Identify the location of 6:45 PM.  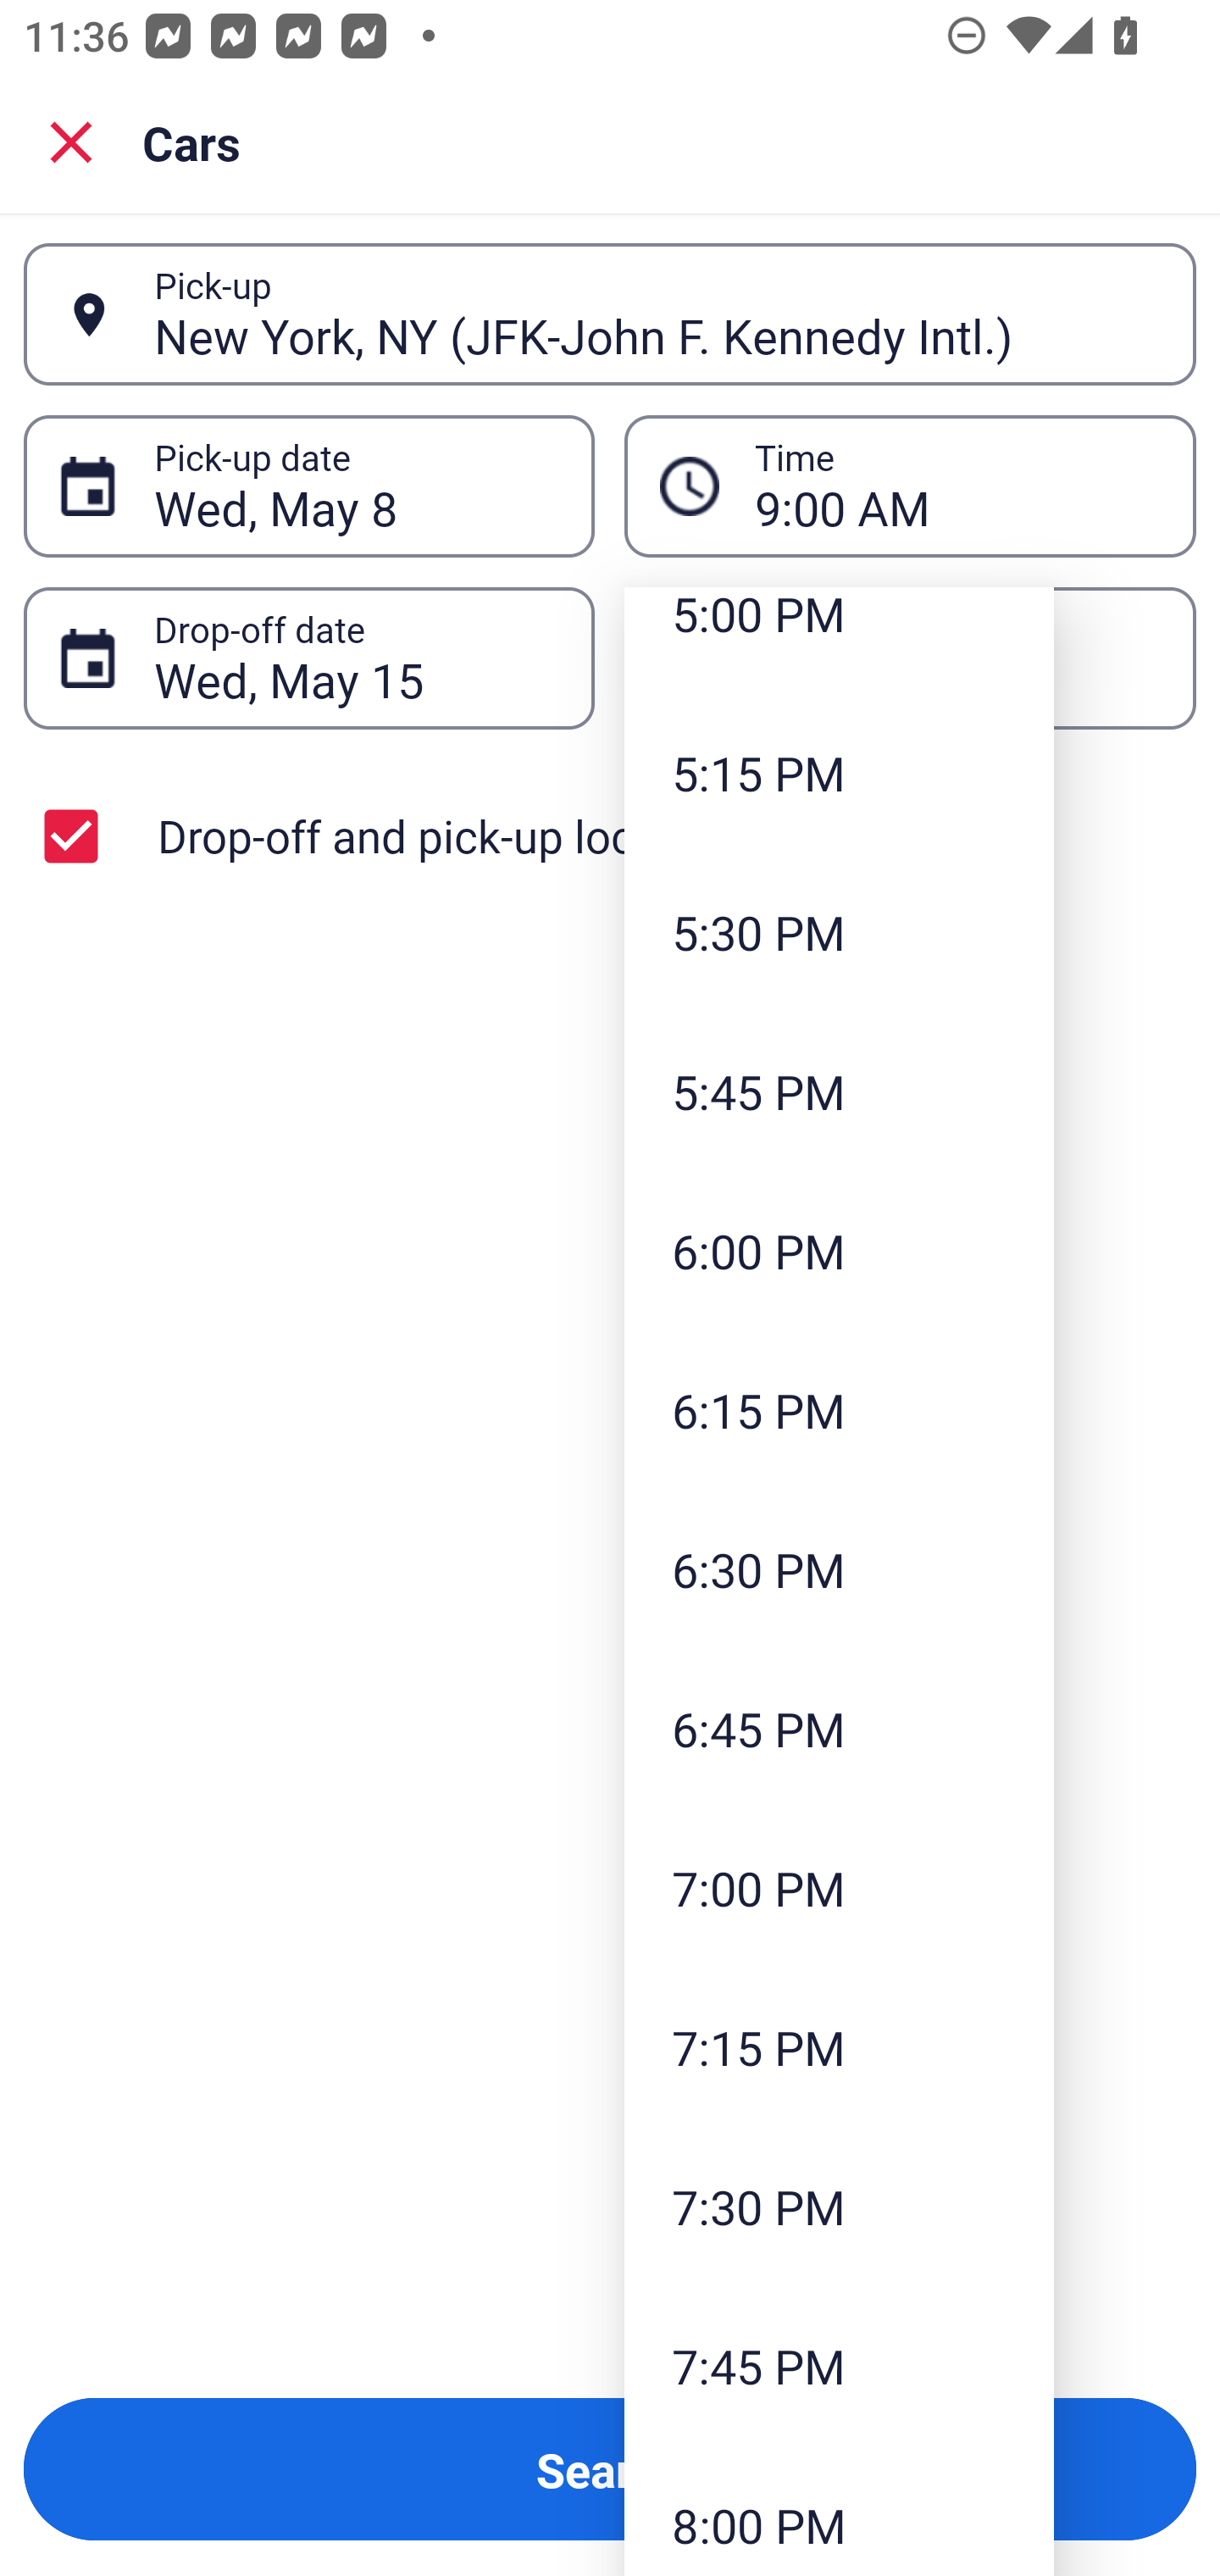
(839, 1729).